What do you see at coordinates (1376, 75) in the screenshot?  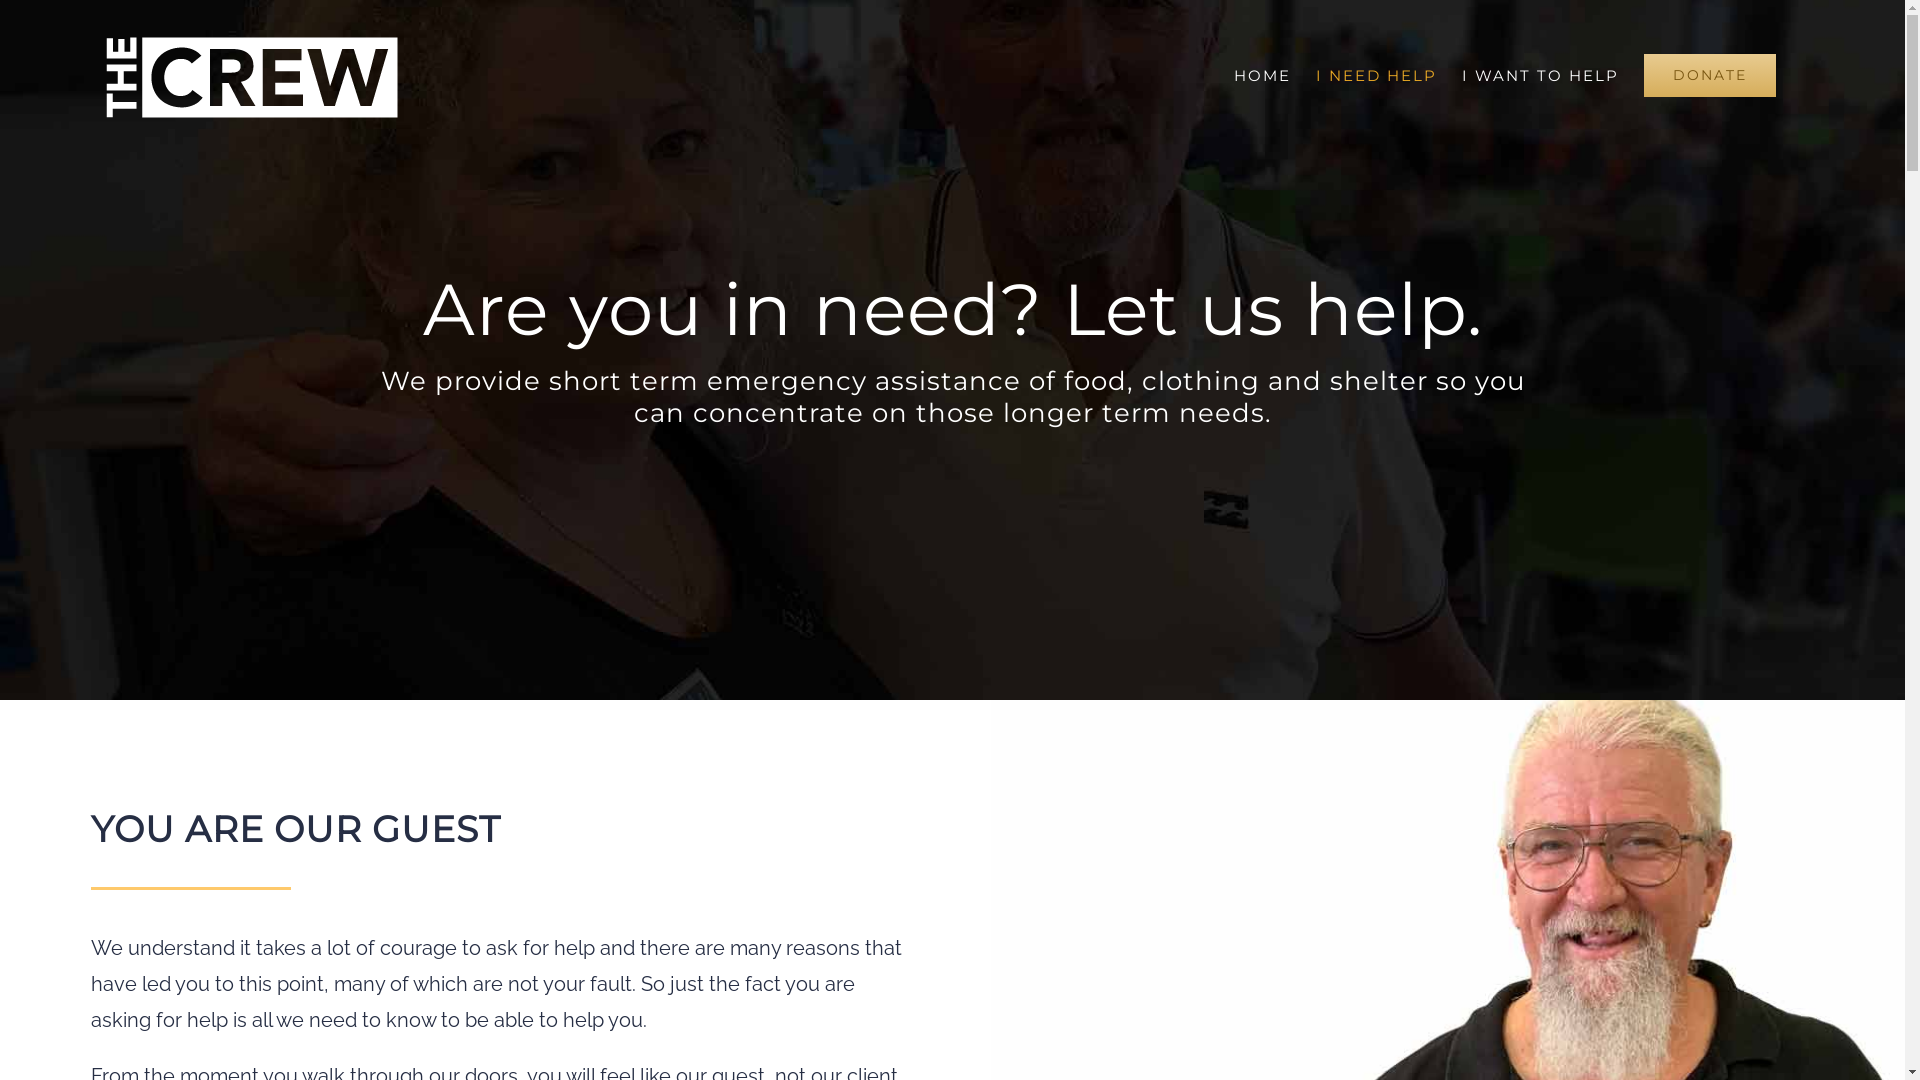 I see `I NEED HELP` at bounding box center [1376, 75].